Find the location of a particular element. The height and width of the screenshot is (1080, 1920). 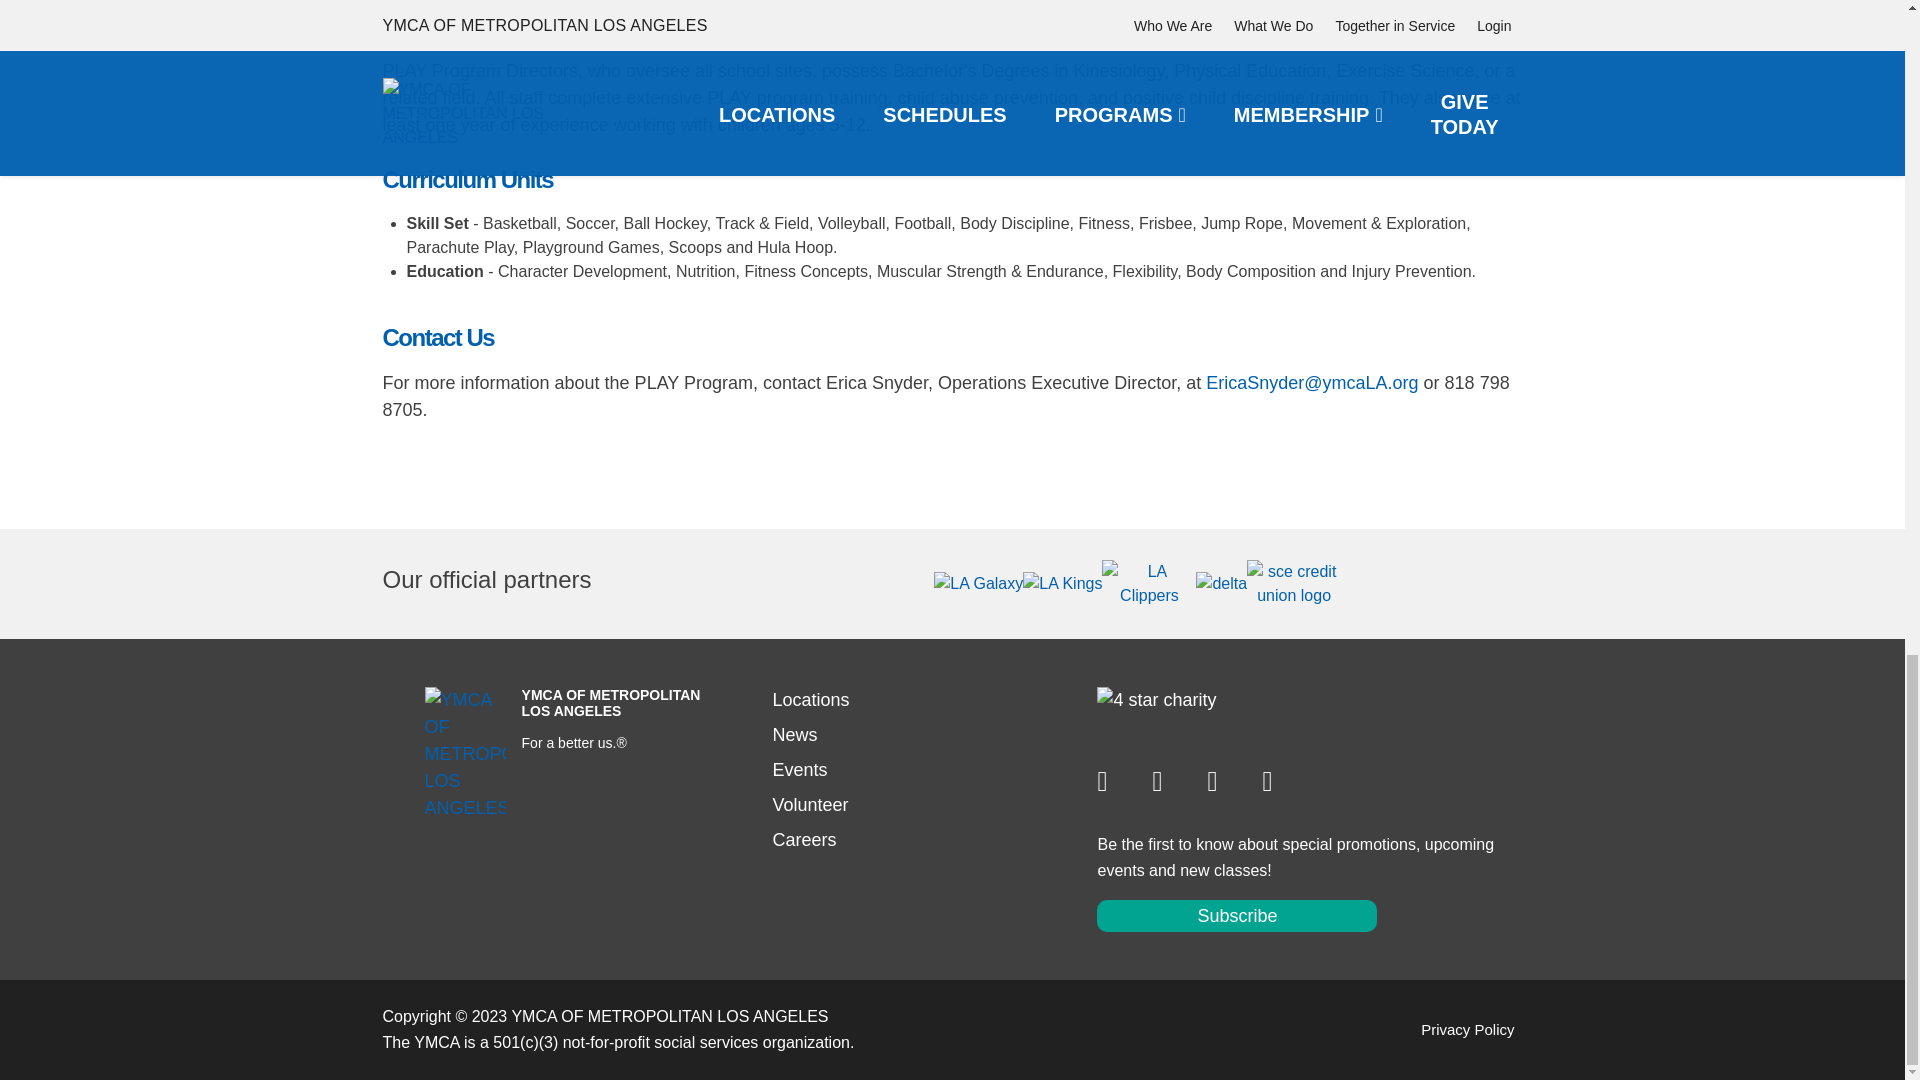

YMCA OF METROPOLITAN LOS ANGELES is located at coordinates (465, 754).